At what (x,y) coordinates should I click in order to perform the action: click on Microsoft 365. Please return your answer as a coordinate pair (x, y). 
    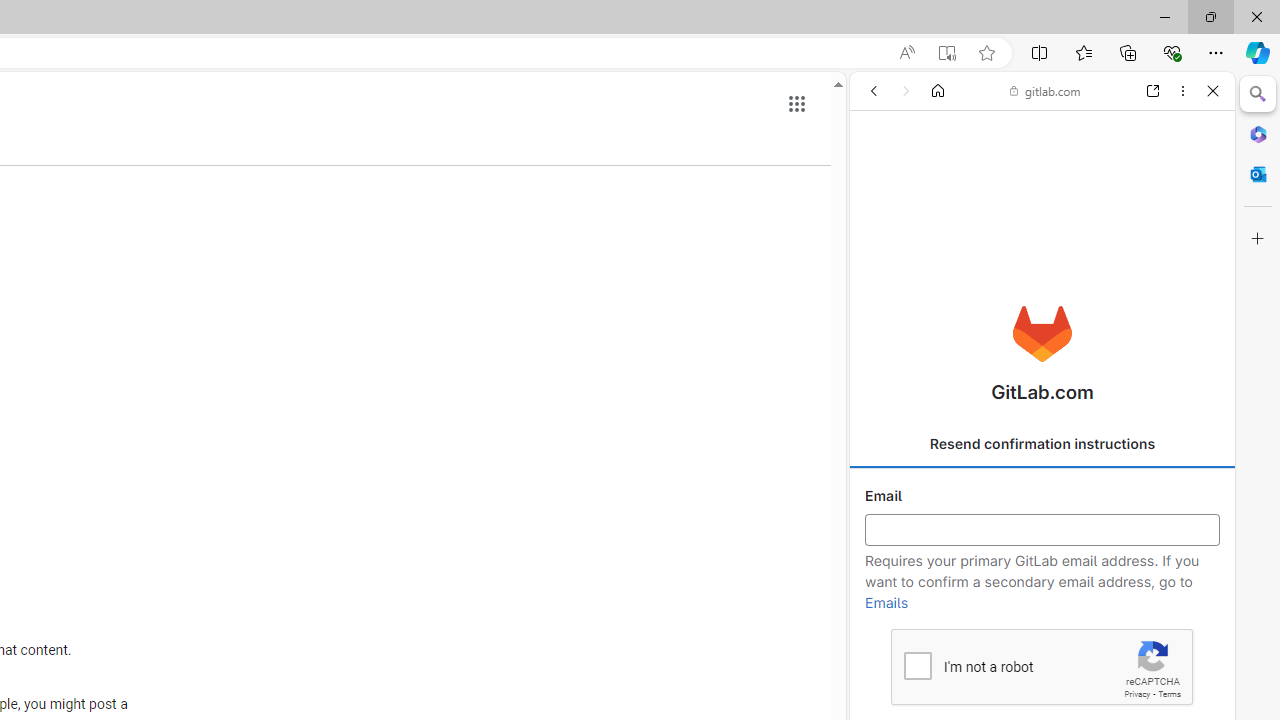
    Looking at the image, I should click on (1258, 133).